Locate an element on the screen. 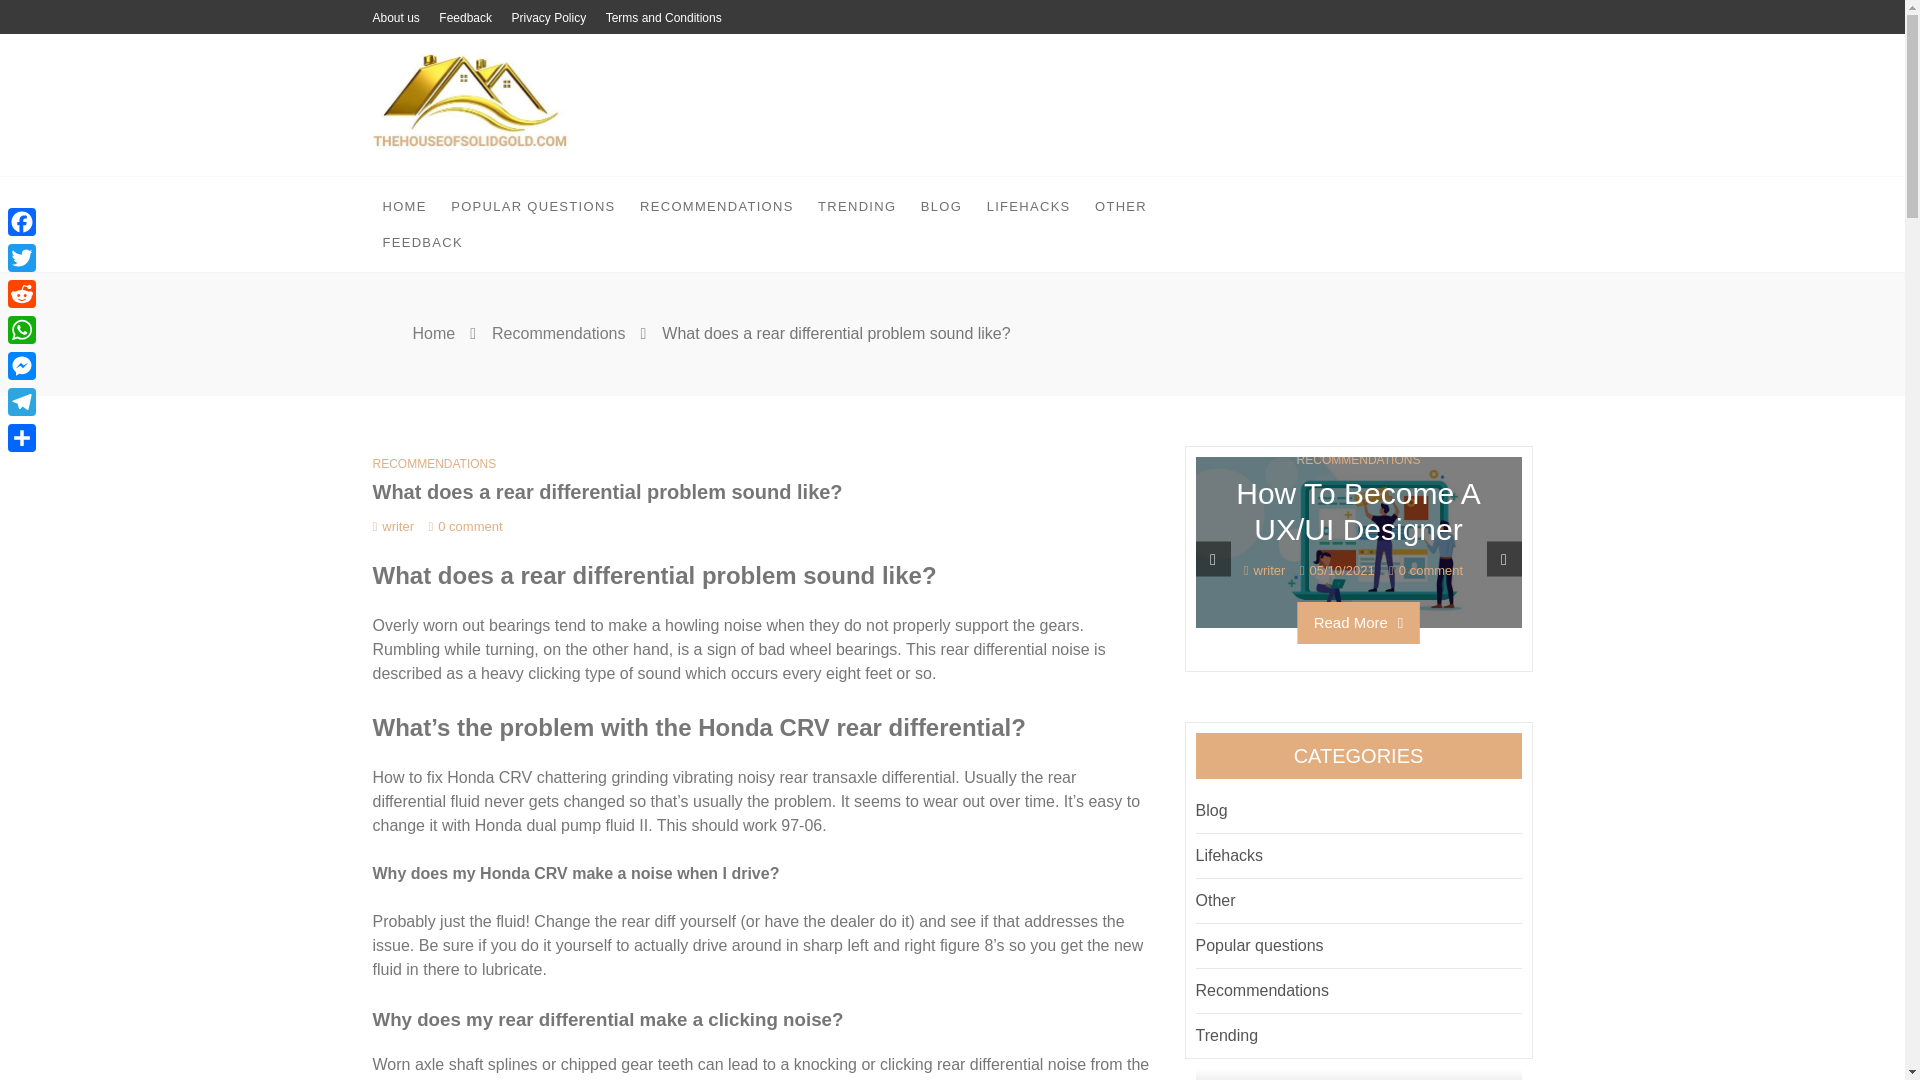  Home is located at coordinates (434, 334).